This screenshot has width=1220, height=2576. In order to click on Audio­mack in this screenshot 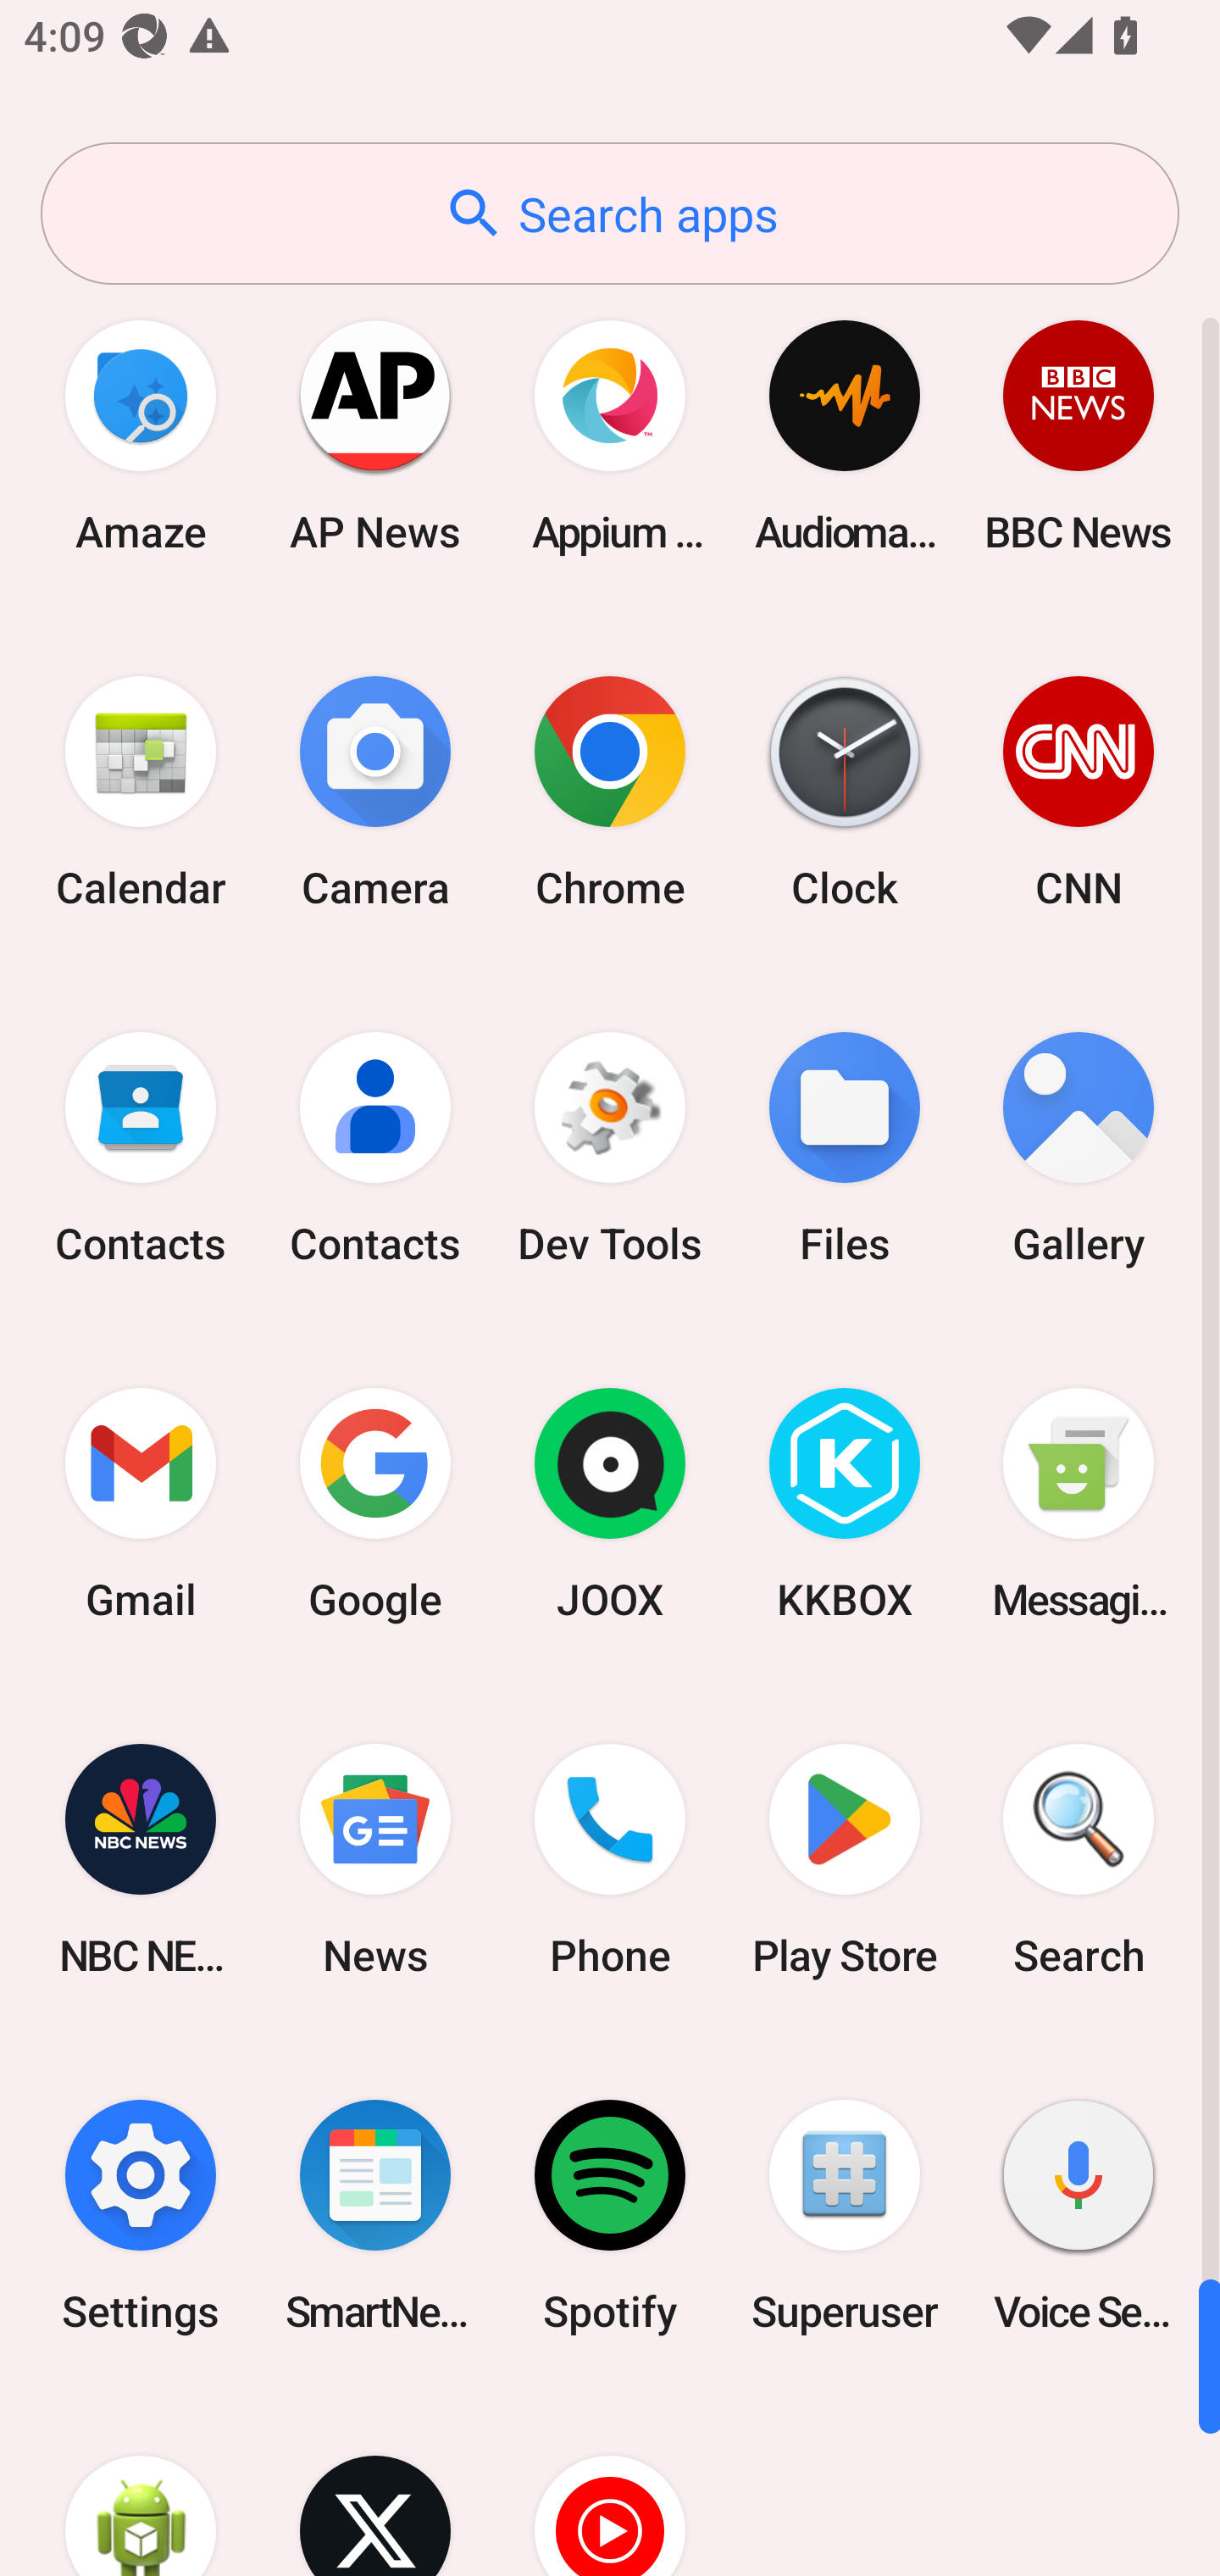, I will do `click(844, 436)`.